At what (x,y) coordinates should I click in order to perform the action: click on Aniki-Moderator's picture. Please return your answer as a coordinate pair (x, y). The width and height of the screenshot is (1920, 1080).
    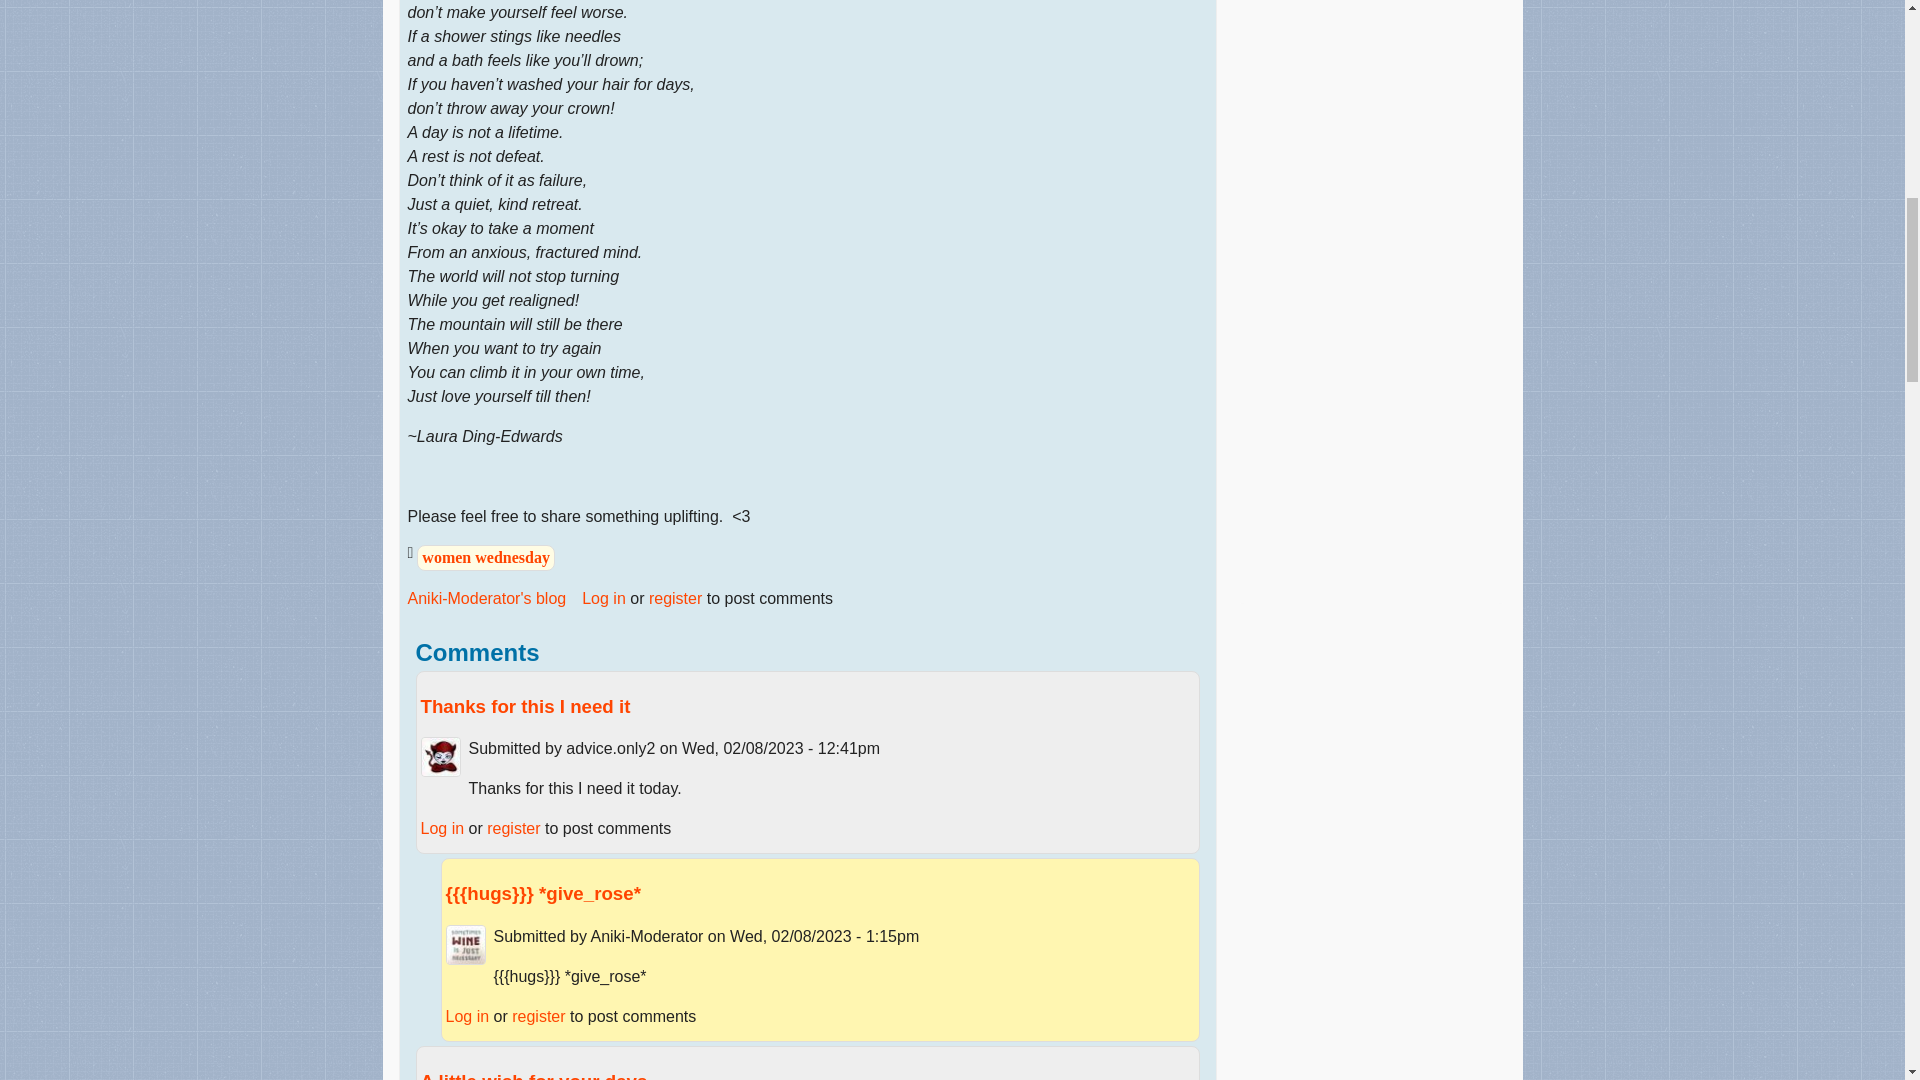
    Looking at the image, I should click on (465, 944).